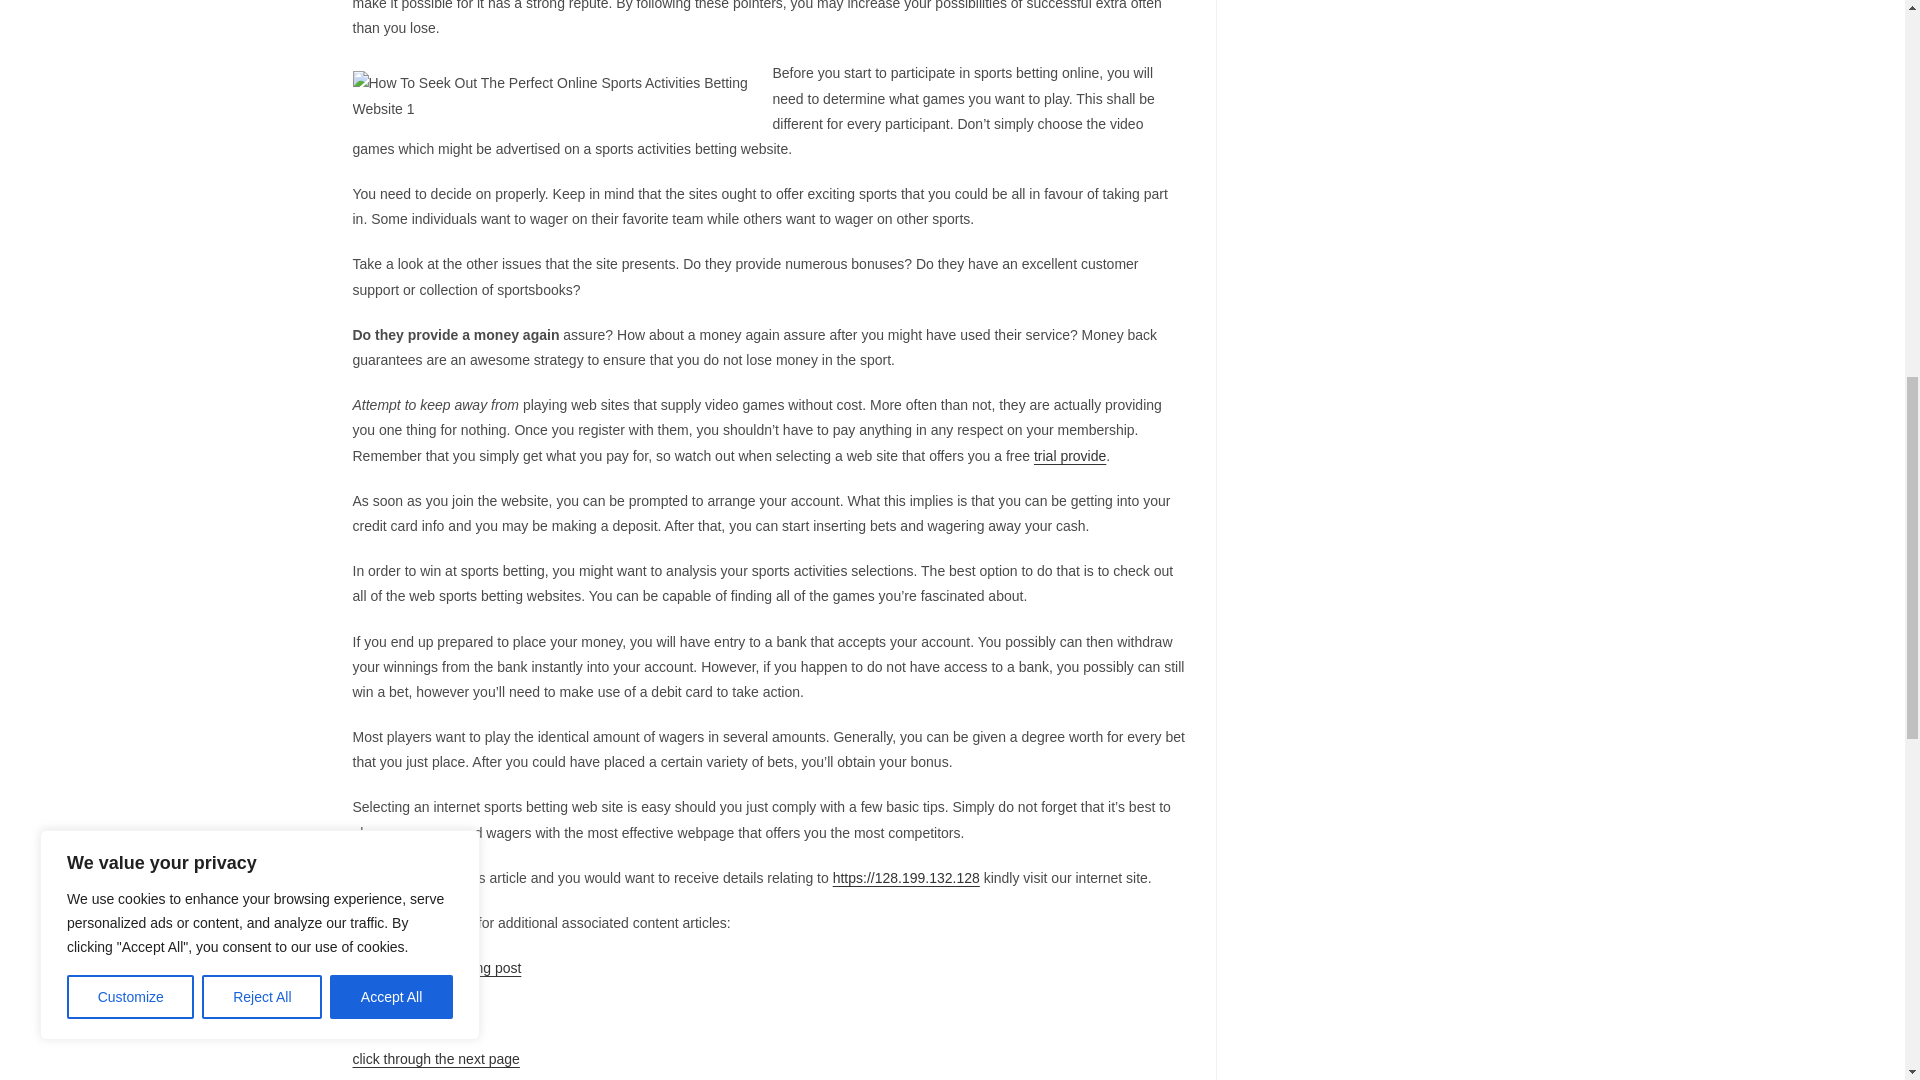  I want to click on Just click the following post, so click(436, 968).